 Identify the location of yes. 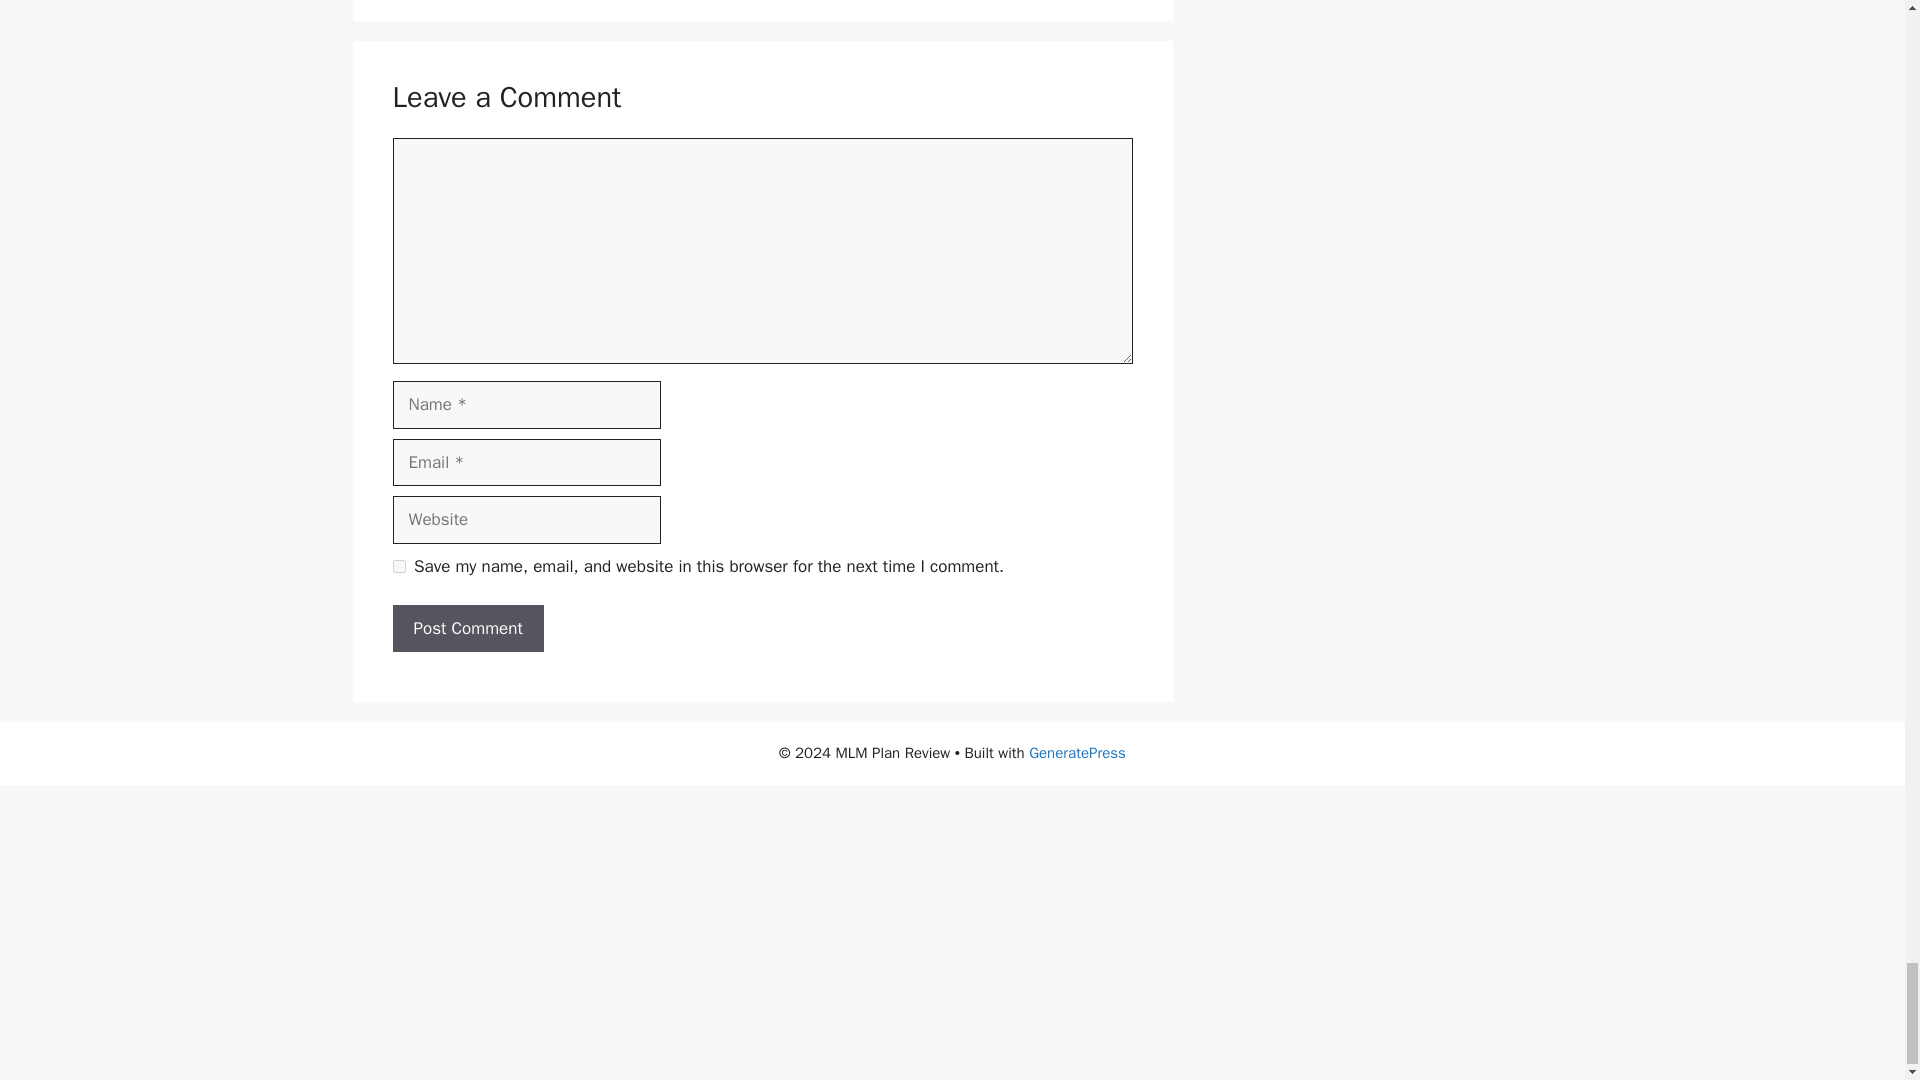
(398, 566).